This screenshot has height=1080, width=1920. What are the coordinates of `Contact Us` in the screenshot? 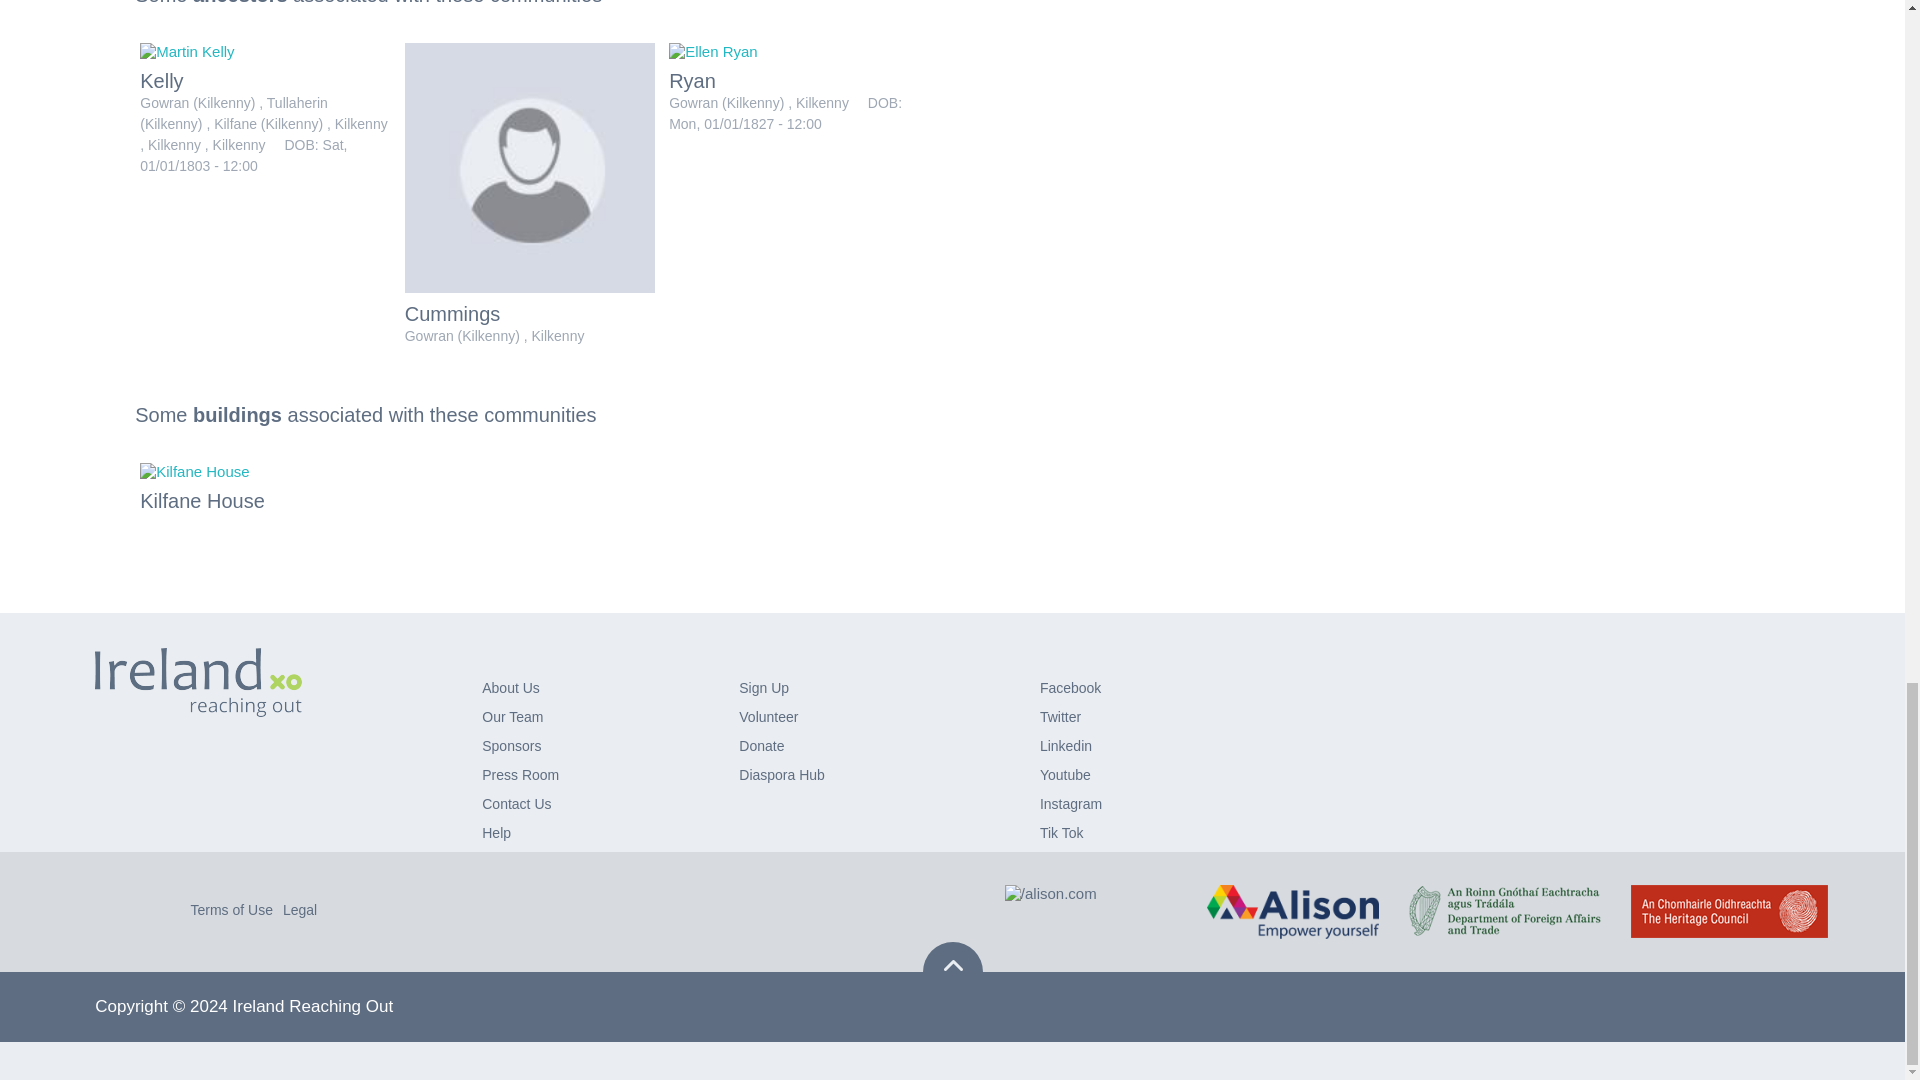 It's located at (516, 804).